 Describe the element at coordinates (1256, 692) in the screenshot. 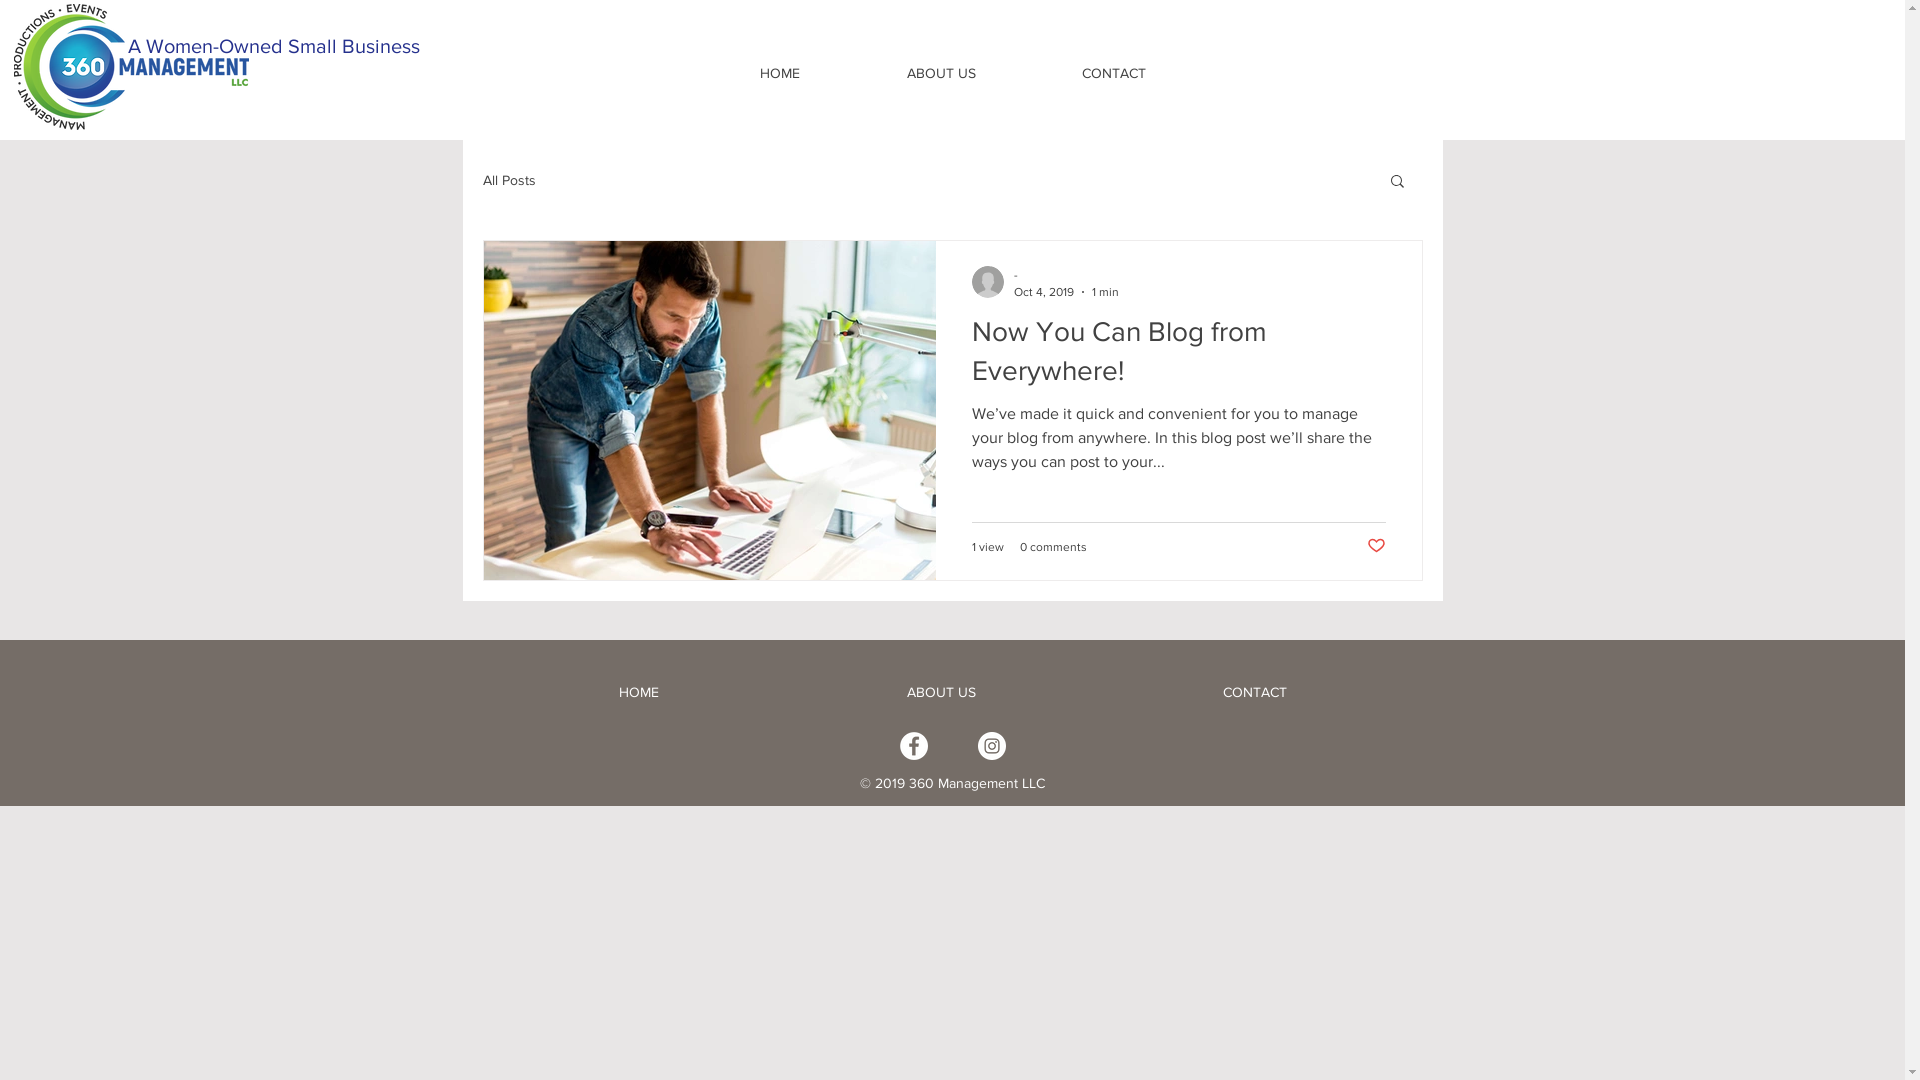

I see `CONTACT` at that location.